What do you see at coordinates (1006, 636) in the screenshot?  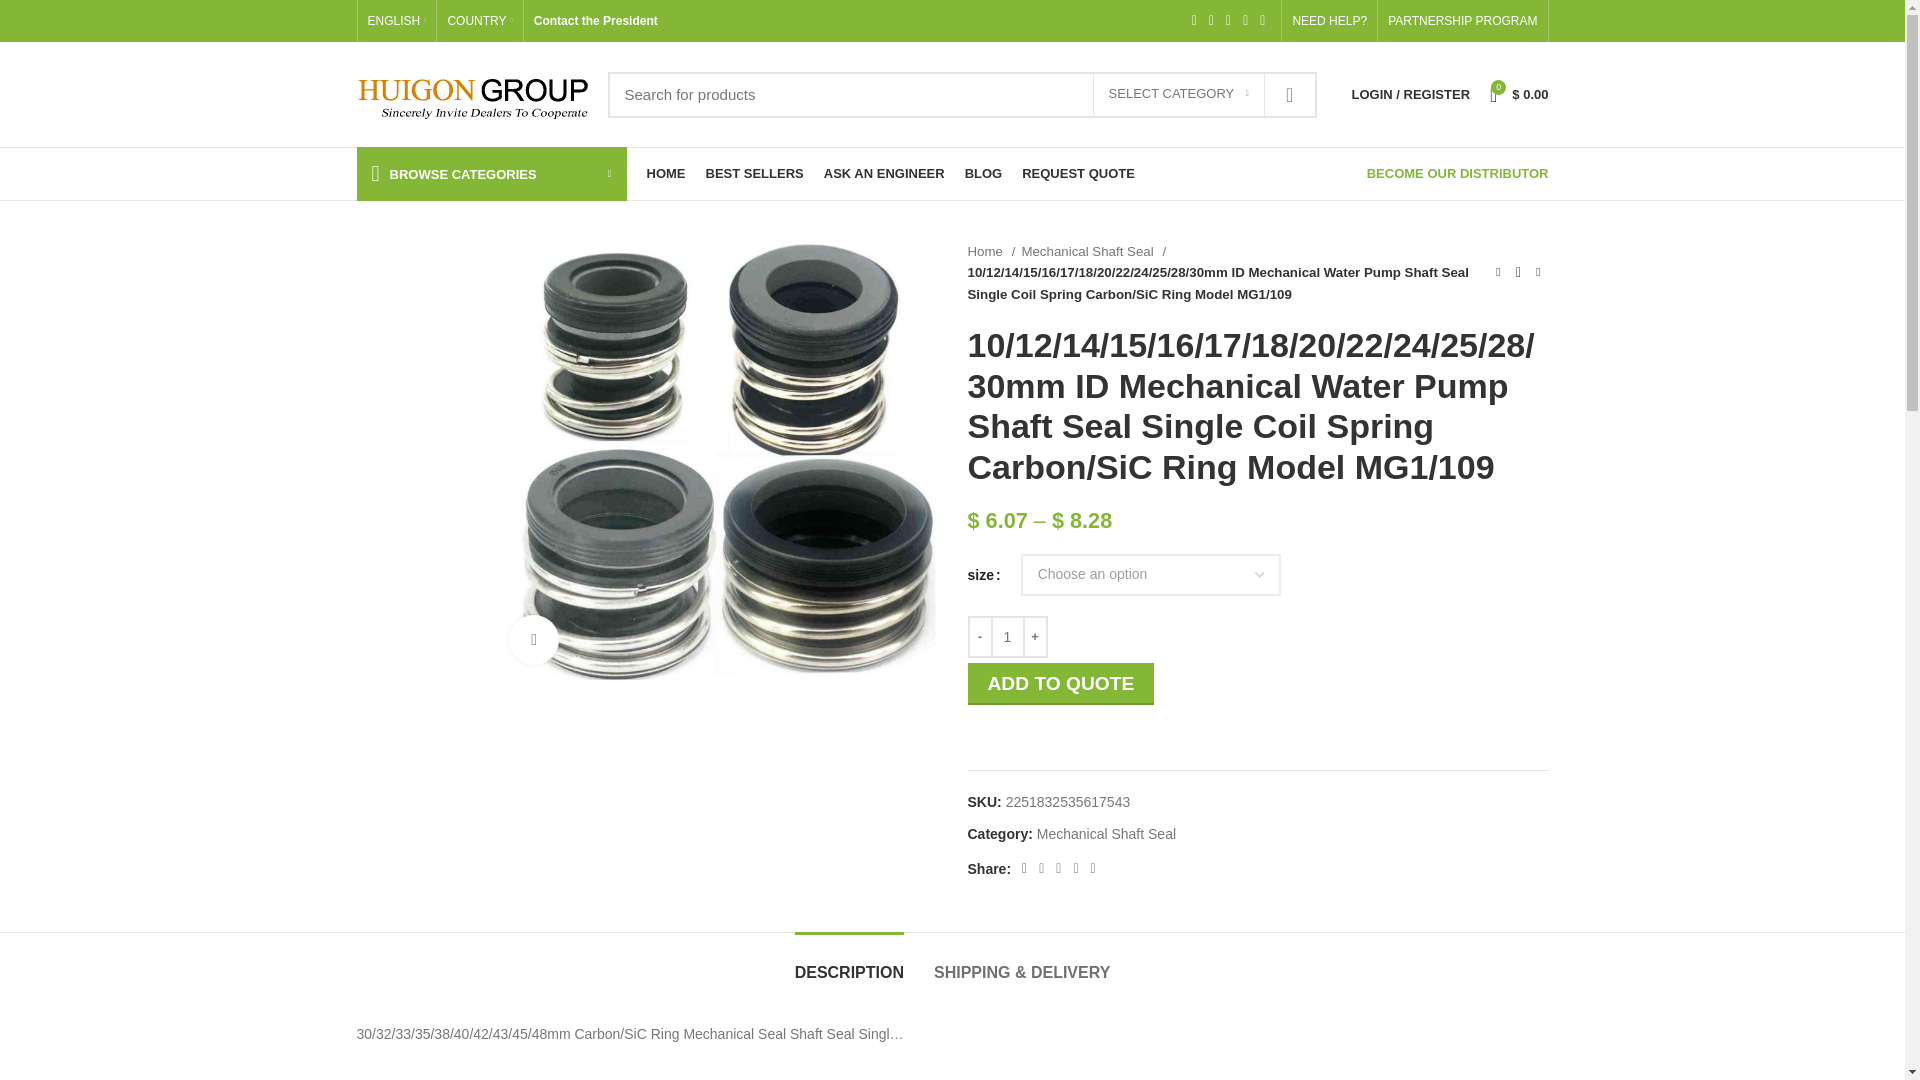 I see `Qty` at bounding box center [1006, 636].